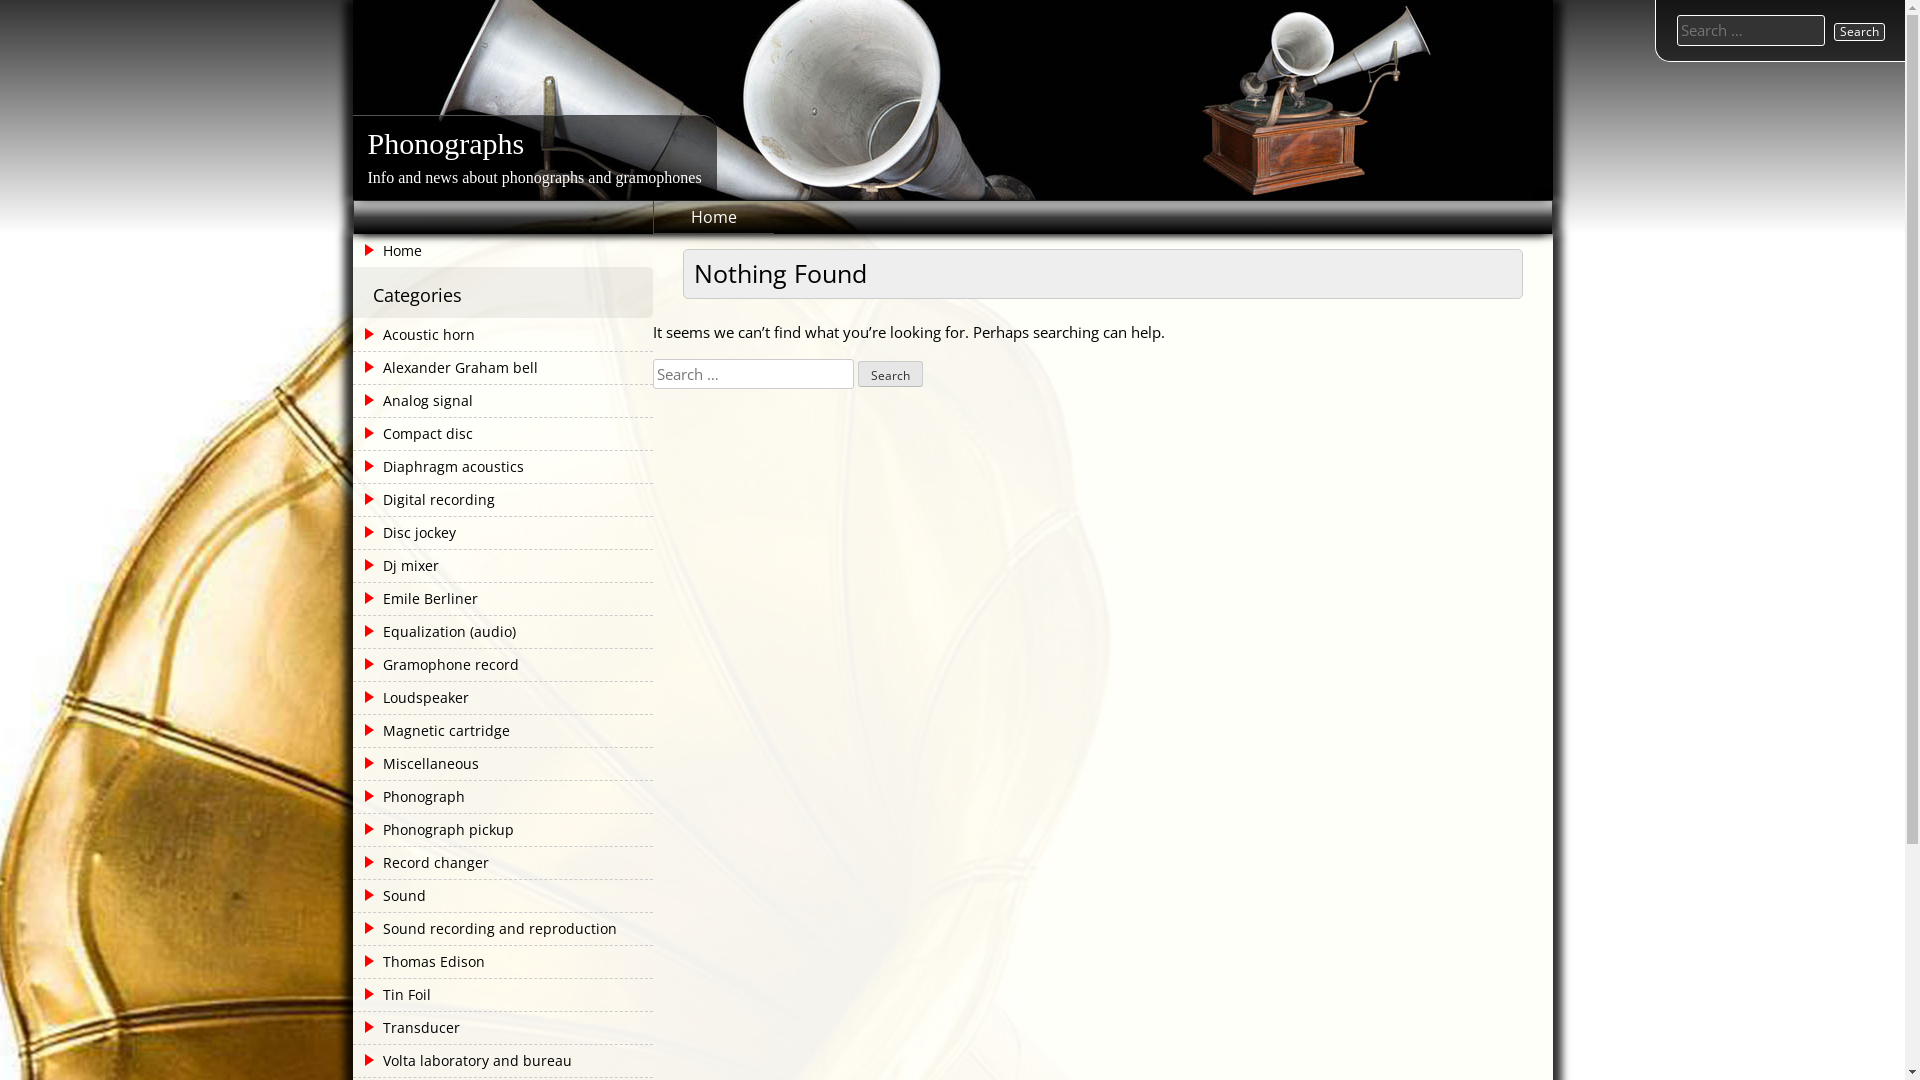 The image size is (1920, 1080). Describe the element at coordinates (417, 599) in the screenshot. I see `Emile Berliner` at that location.